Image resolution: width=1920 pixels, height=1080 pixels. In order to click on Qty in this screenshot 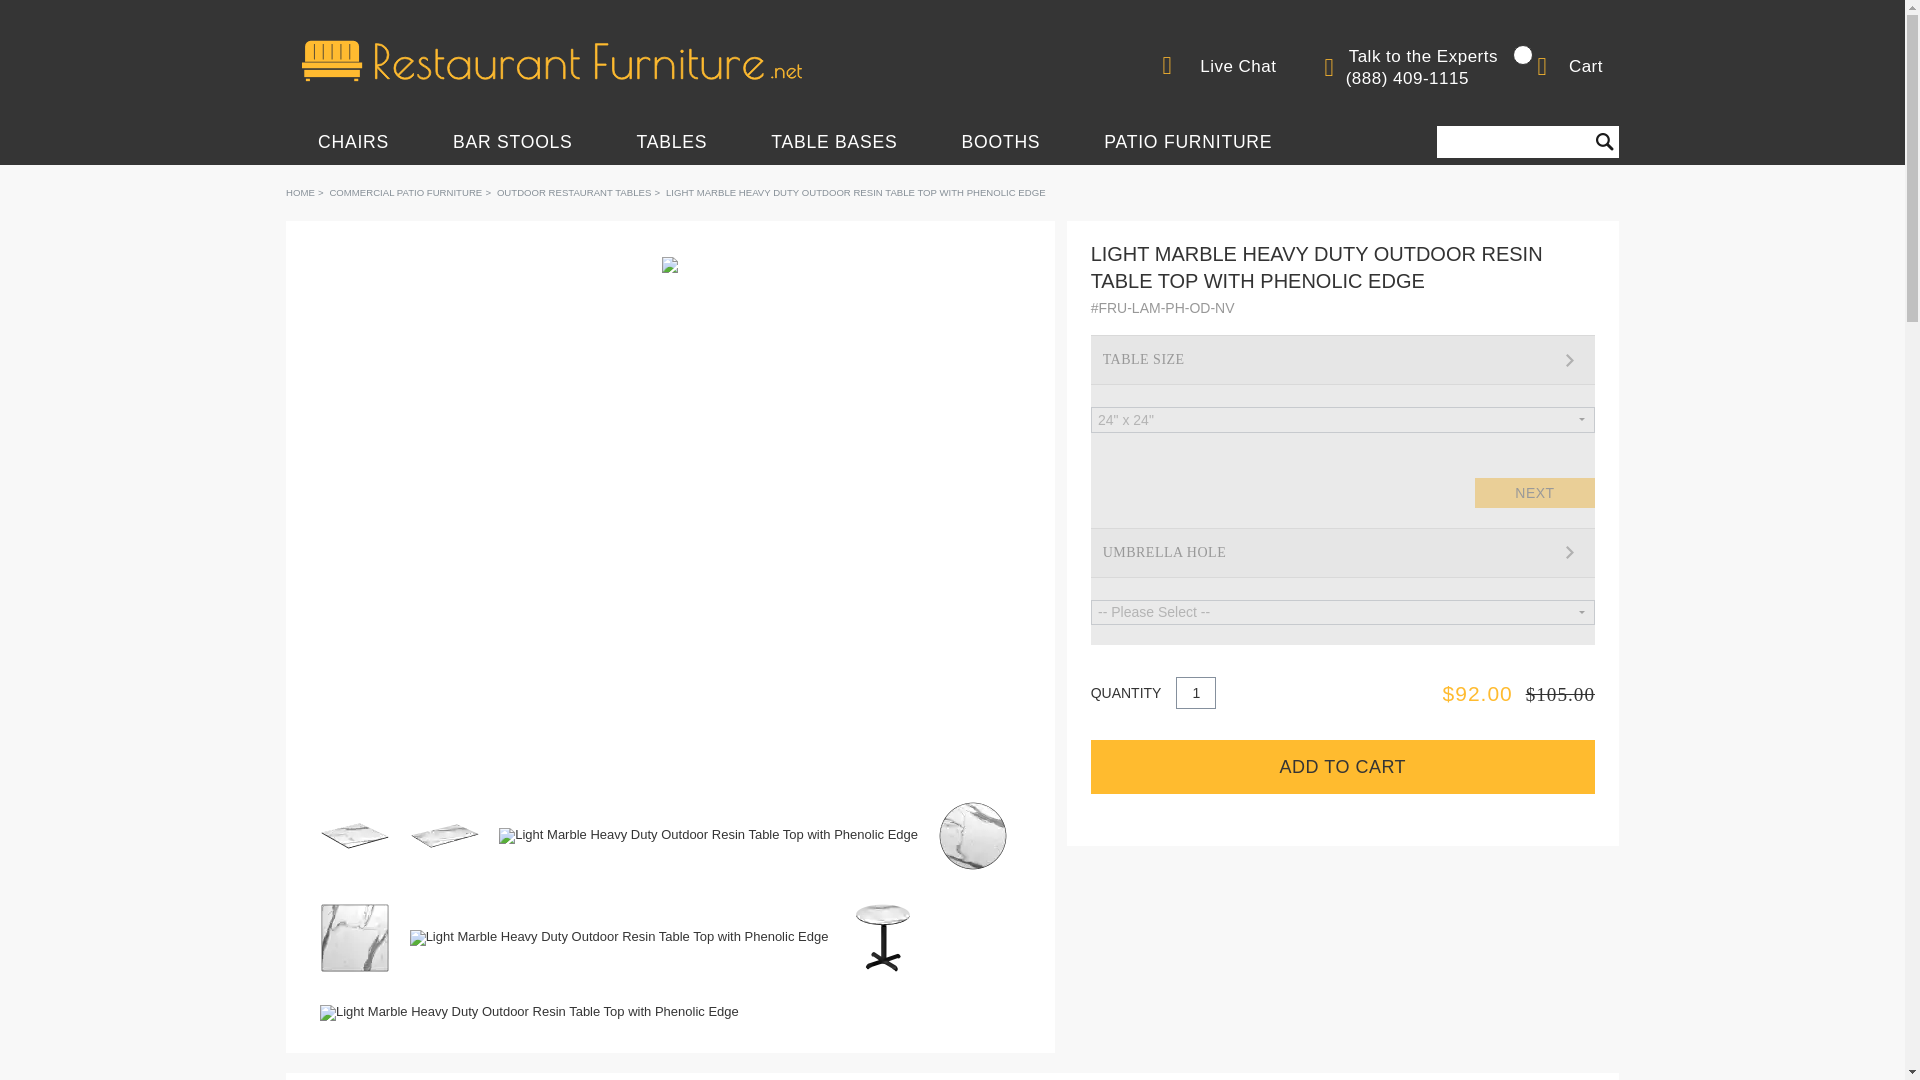, I will do `click(1195, 692)`.